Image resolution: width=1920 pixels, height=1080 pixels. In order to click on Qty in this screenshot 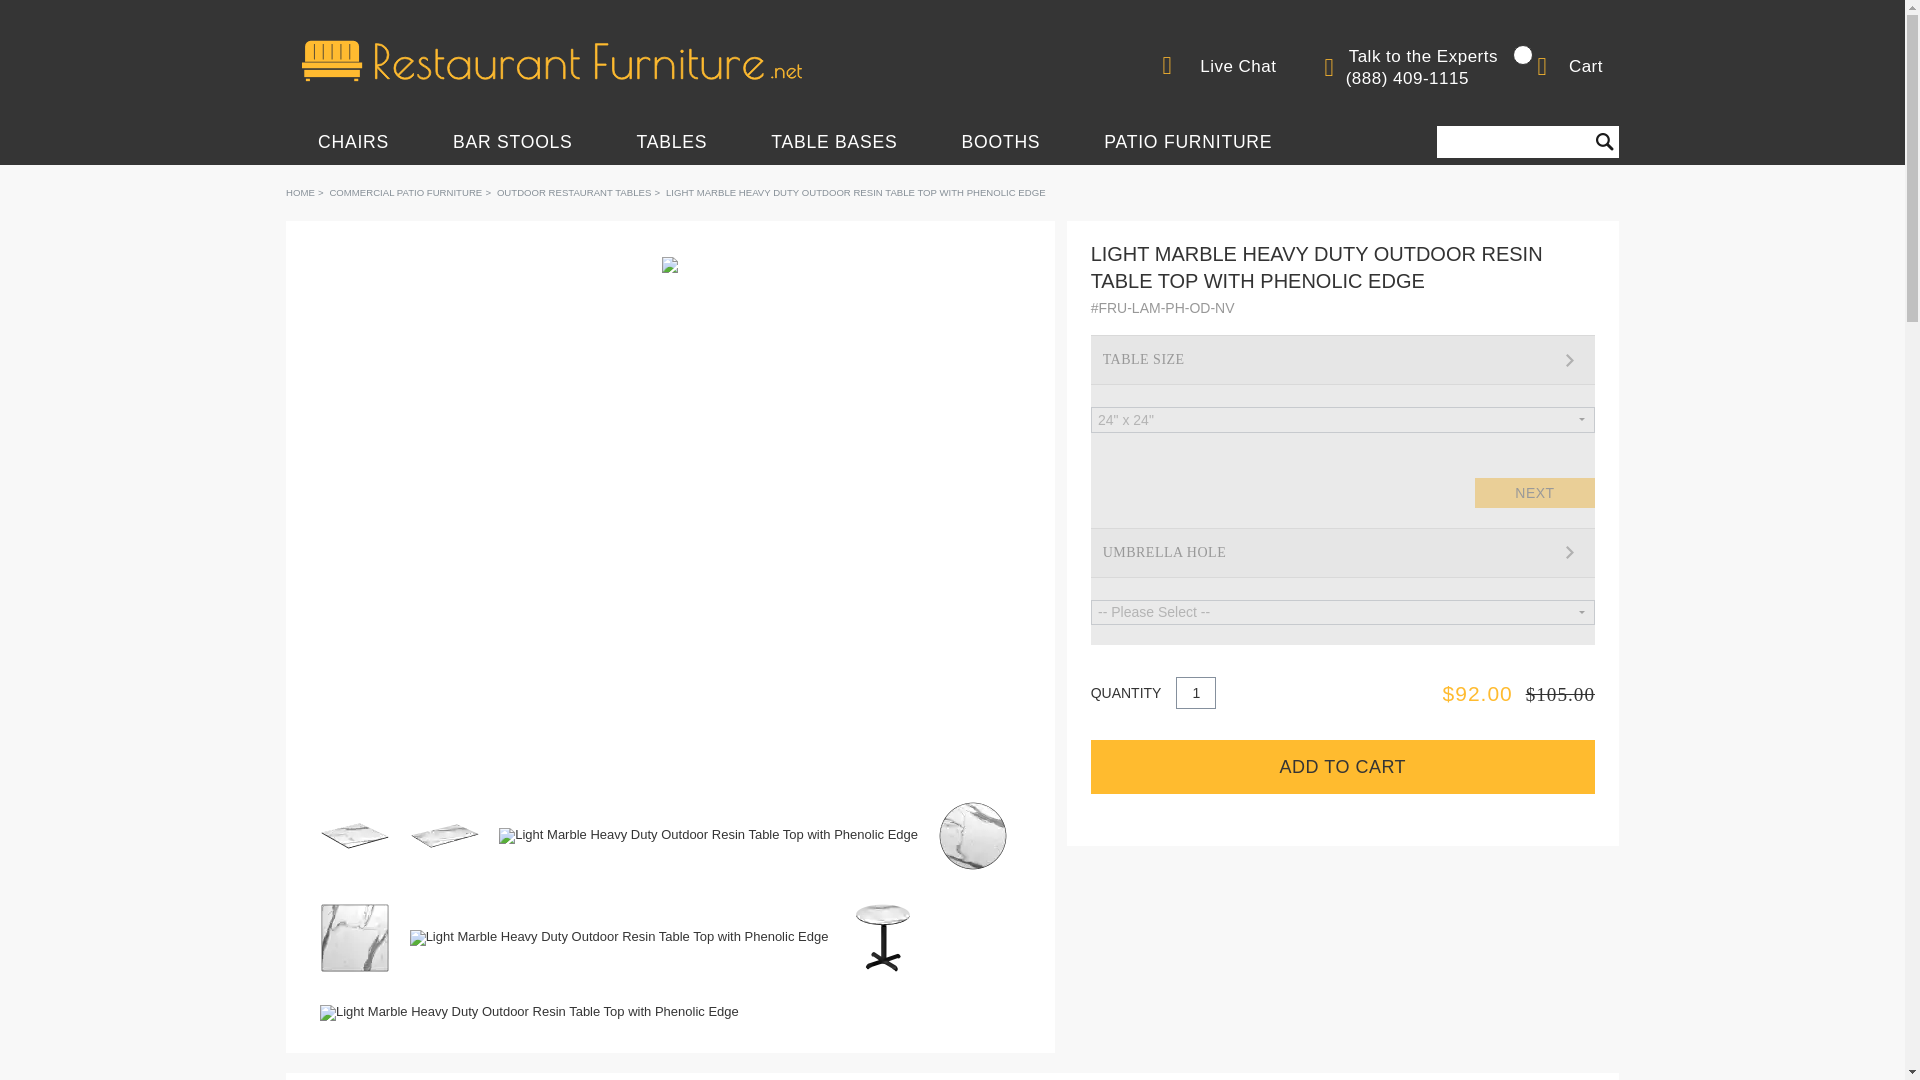, I will do `click(1195, 692)`.